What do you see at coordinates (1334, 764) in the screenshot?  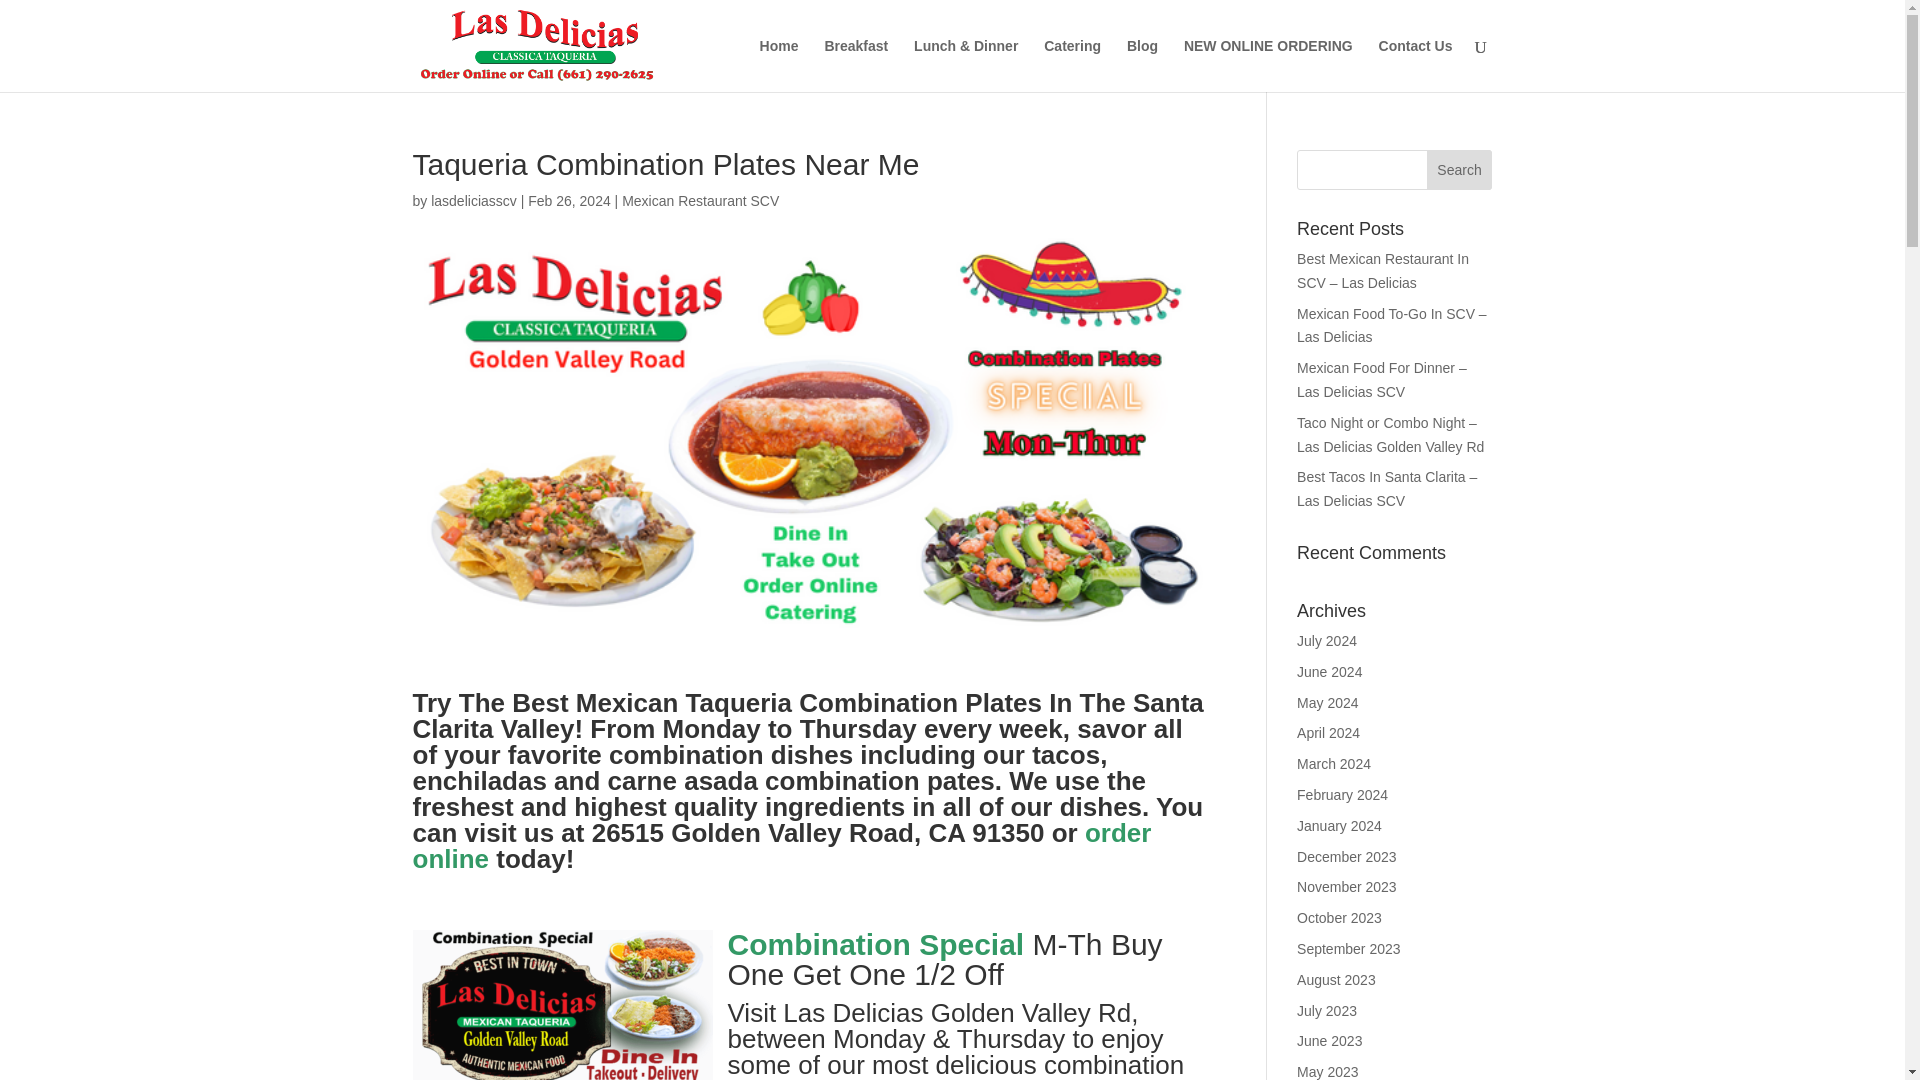 I see `March 2024` at bounding box center [1334, 764].